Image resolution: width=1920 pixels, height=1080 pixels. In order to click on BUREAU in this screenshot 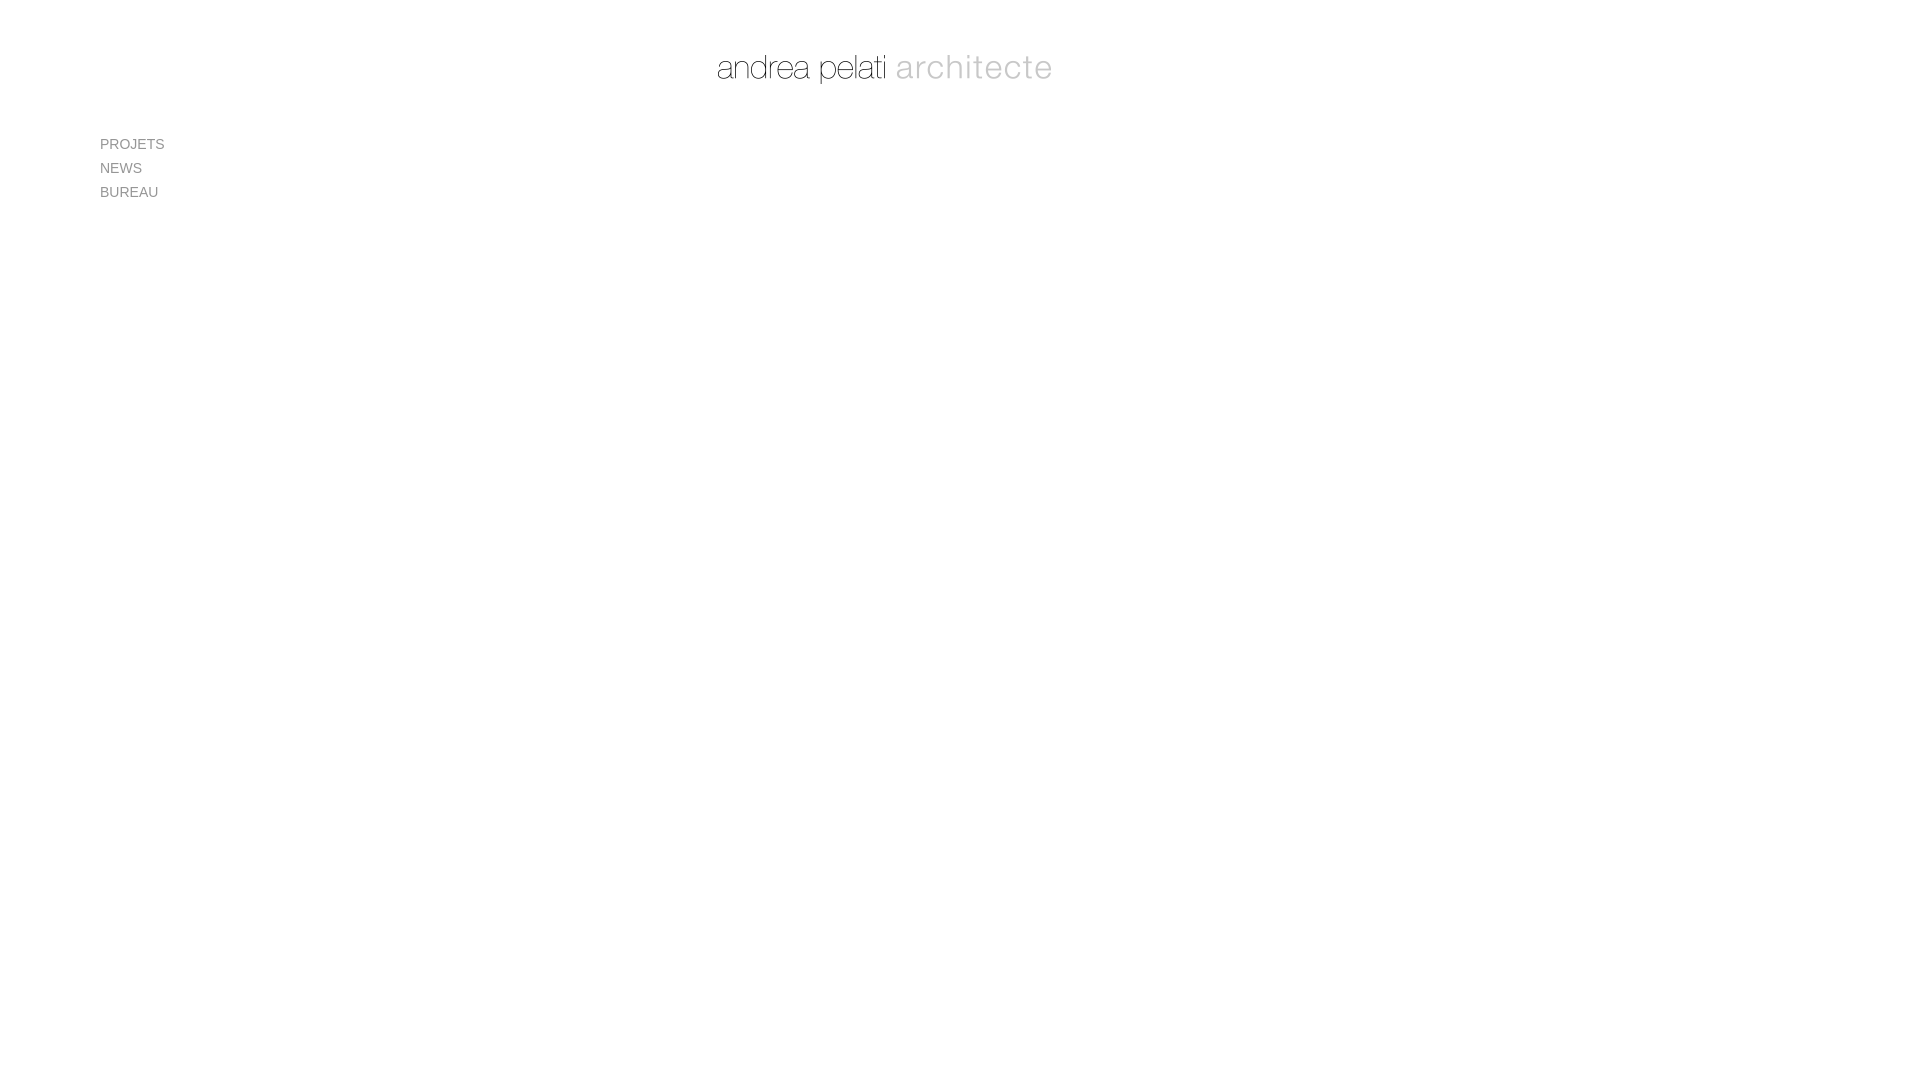, I will do `click(178, 192)`.